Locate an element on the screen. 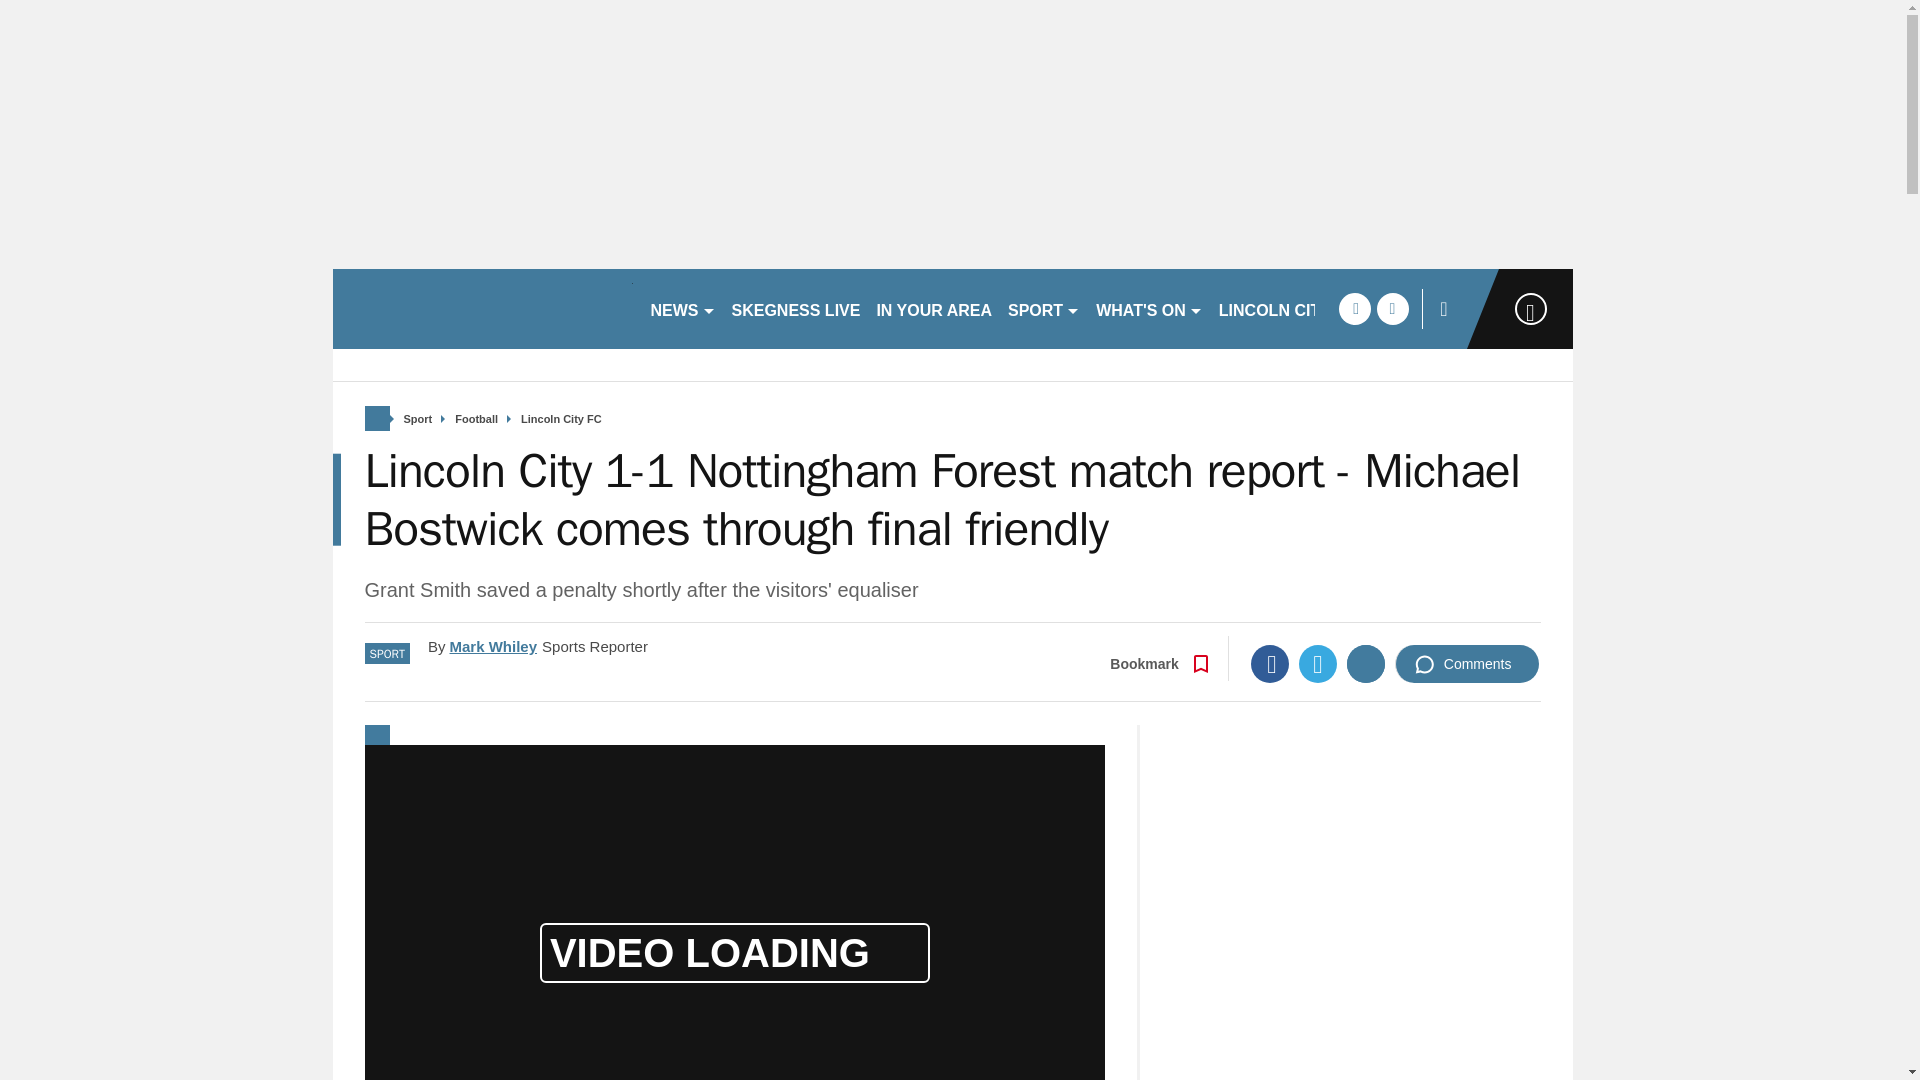 Image resolution: width=1920 pixels, height=1080 pixels. Twitter is located at coordinates (1318, 663).